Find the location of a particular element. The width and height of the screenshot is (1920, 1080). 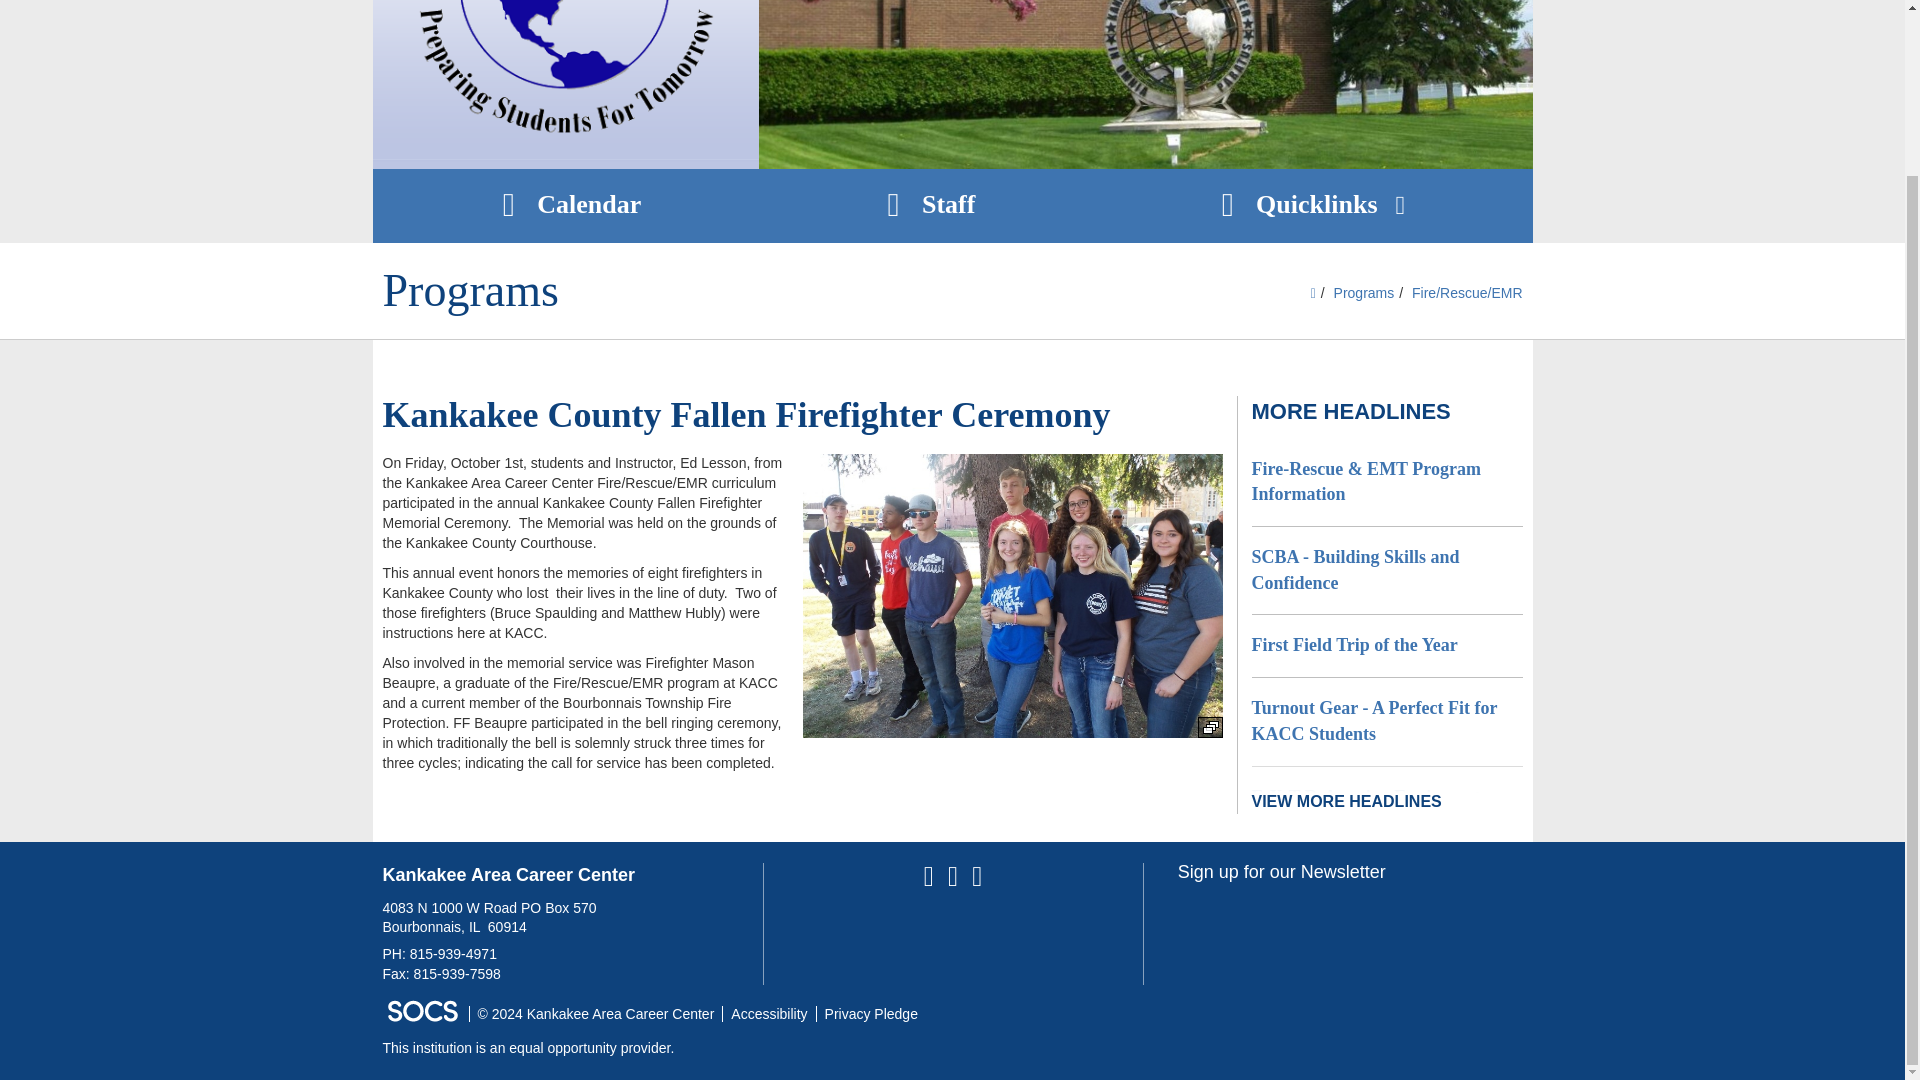

More images is located at coordinates (1210, 727).